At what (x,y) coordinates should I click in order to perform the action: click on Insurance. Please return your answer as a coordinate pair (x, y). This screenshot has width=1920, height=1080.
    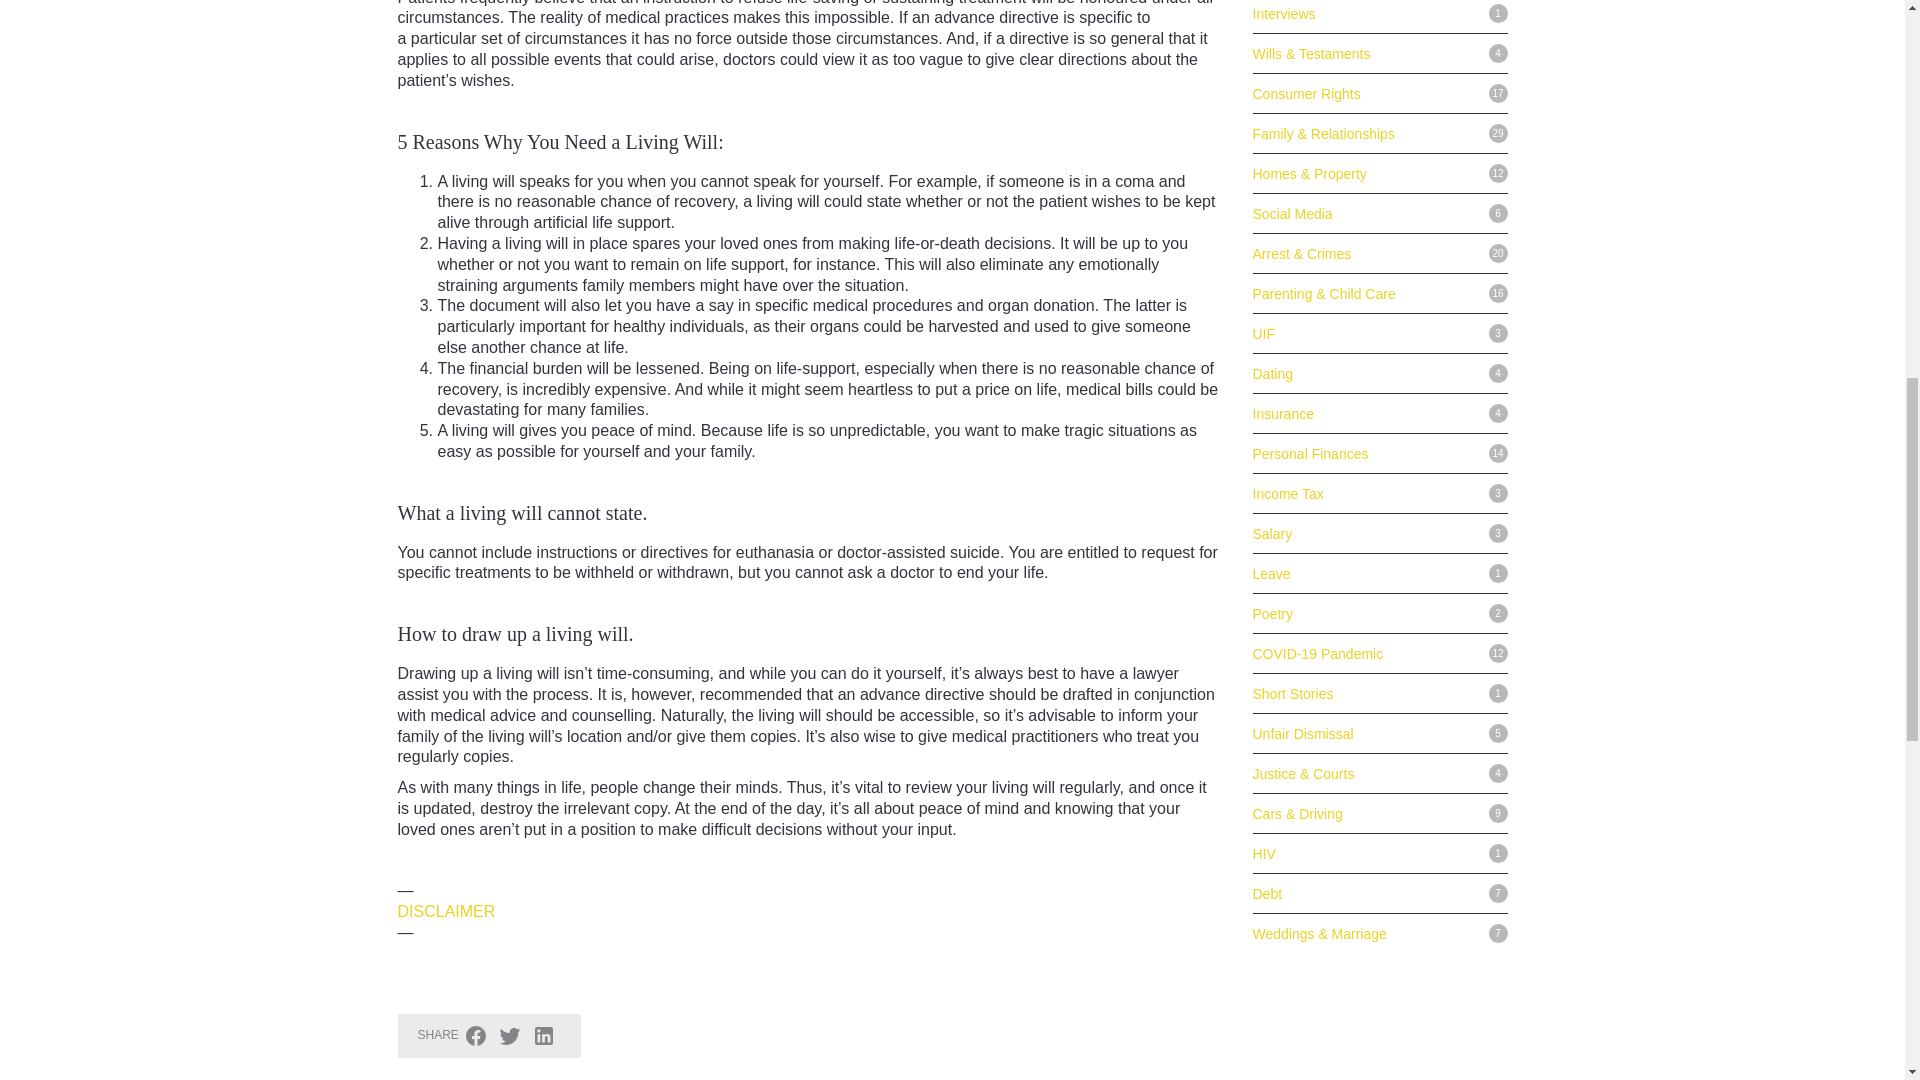
    Looking at the image, I should click on (1282, 236).